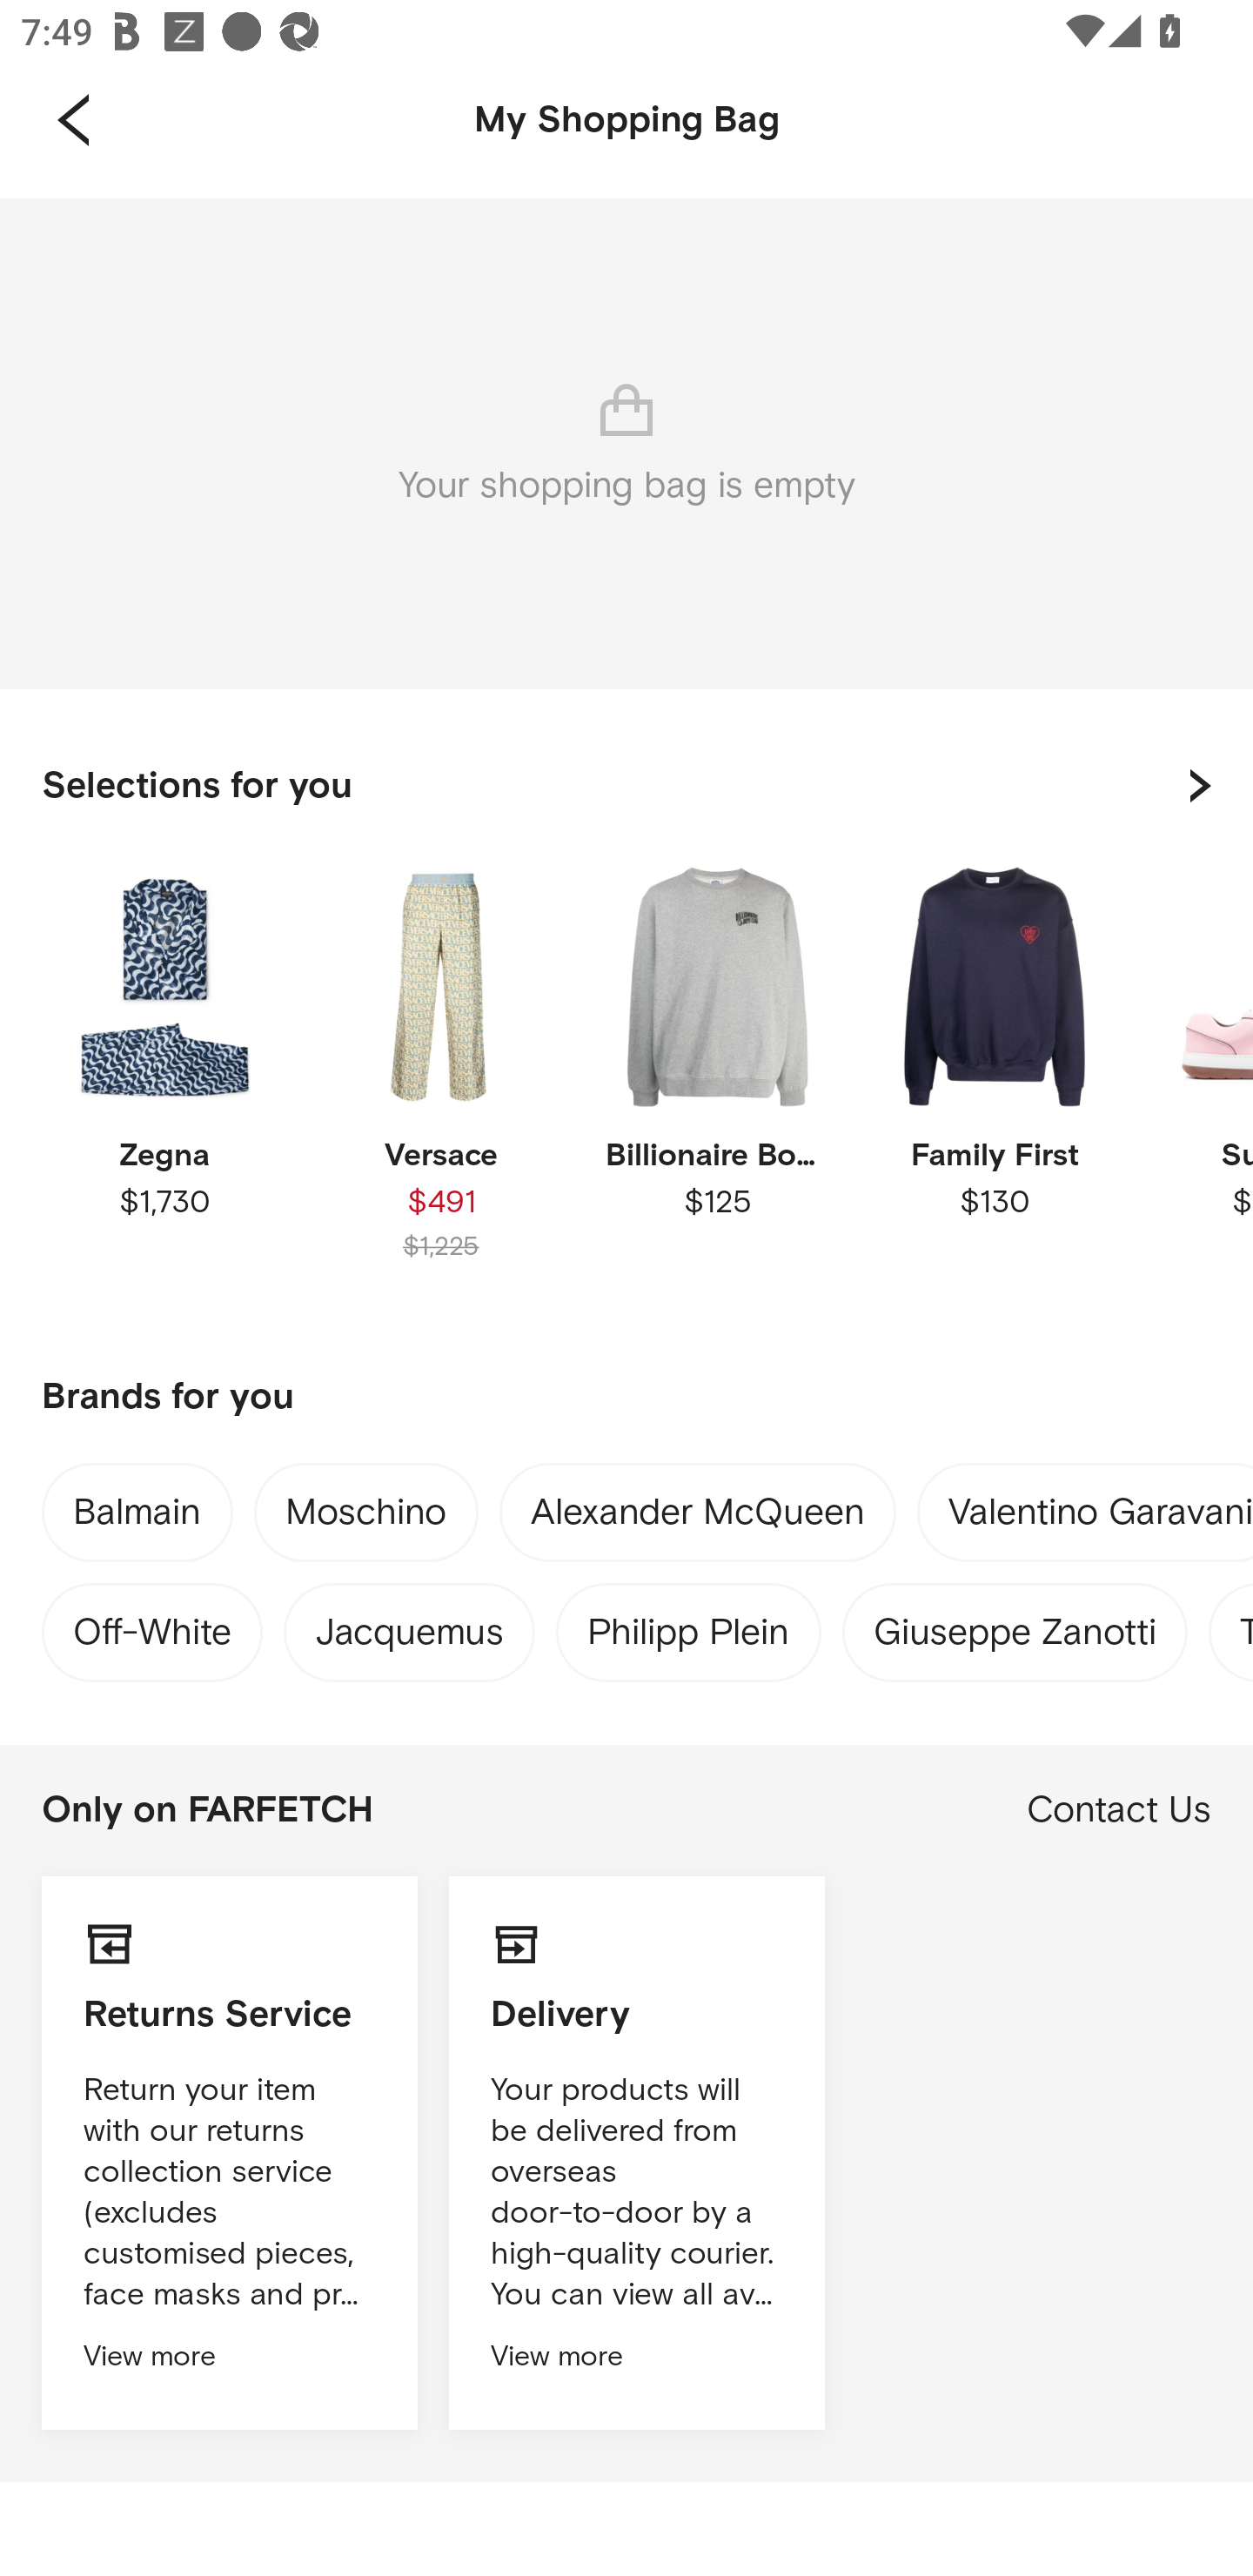 This screenshot has width=1253, height=2576. What do you see at coordinates (1119, 1810) in the screenshot?
I see `Contact Us` at bounding box center [1119, 1810].